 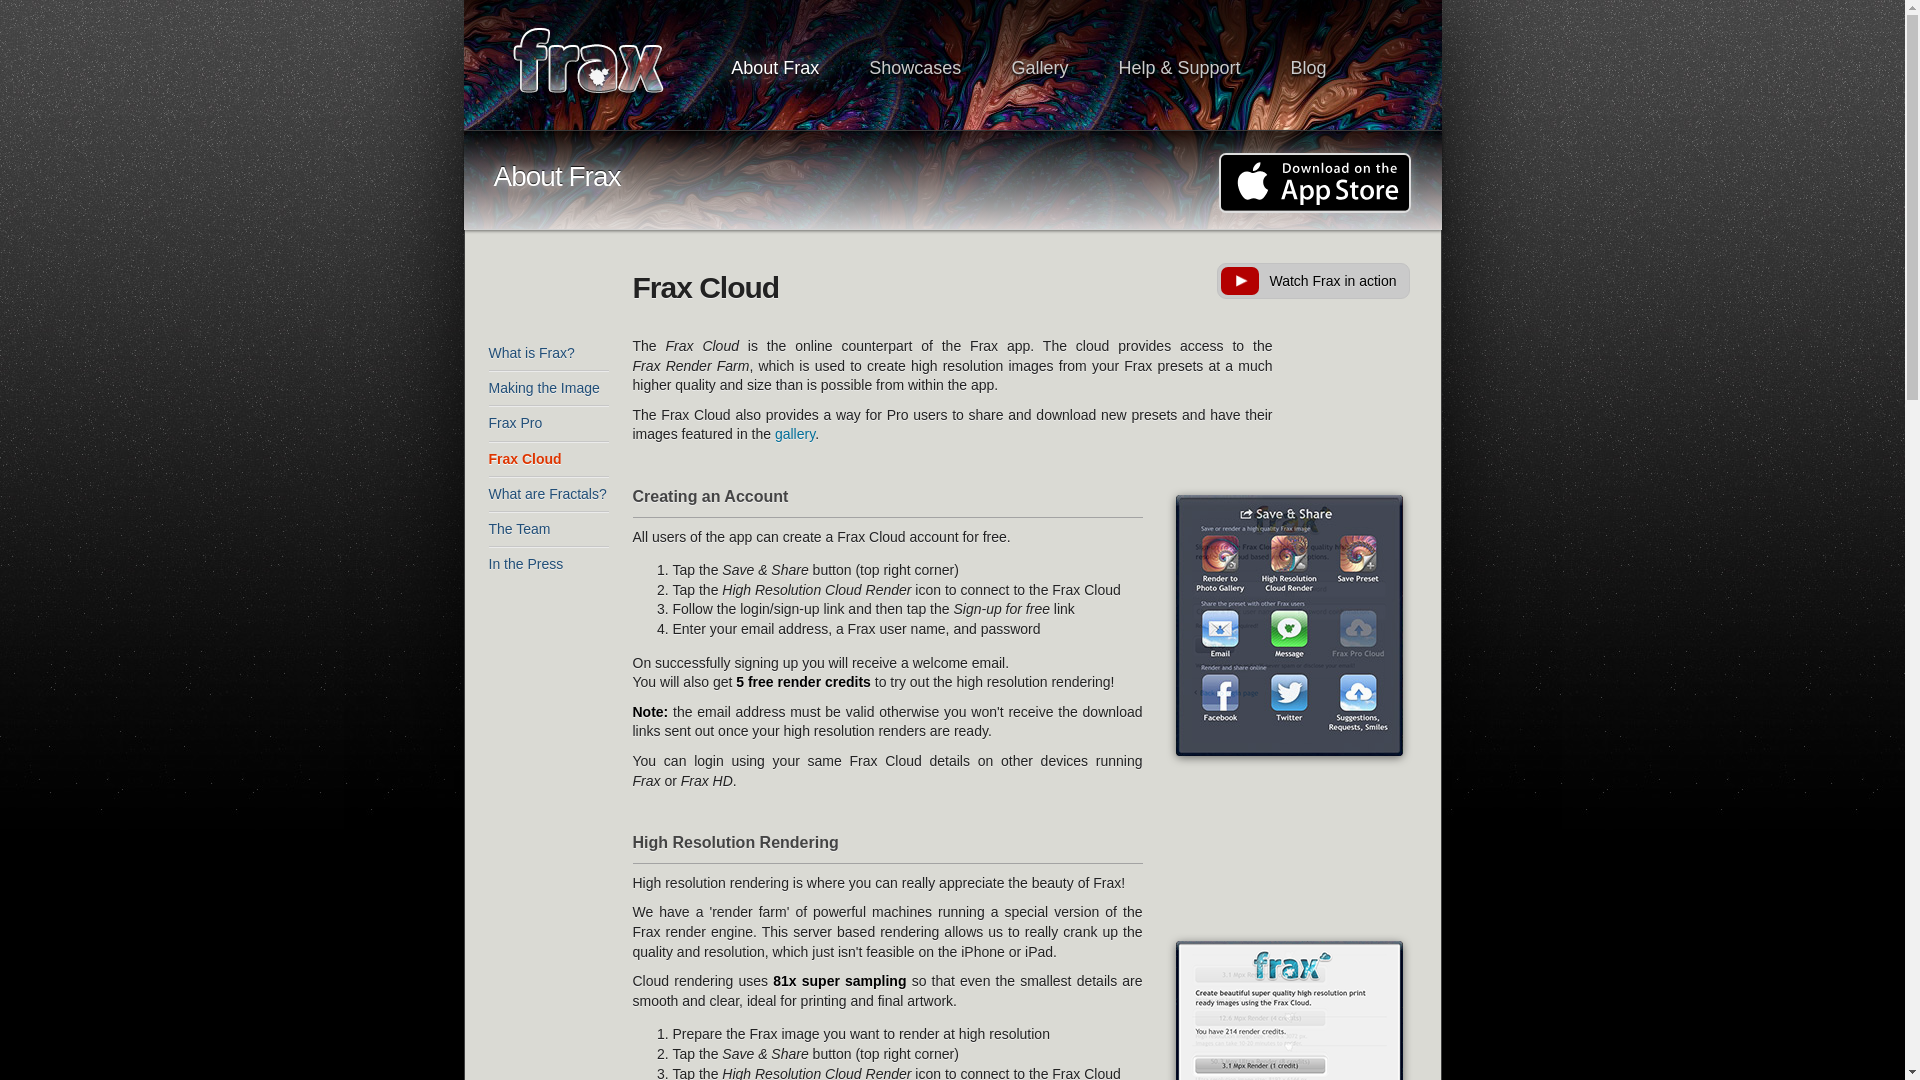 I want to click on Making the Image, so click(x=548, y=388).